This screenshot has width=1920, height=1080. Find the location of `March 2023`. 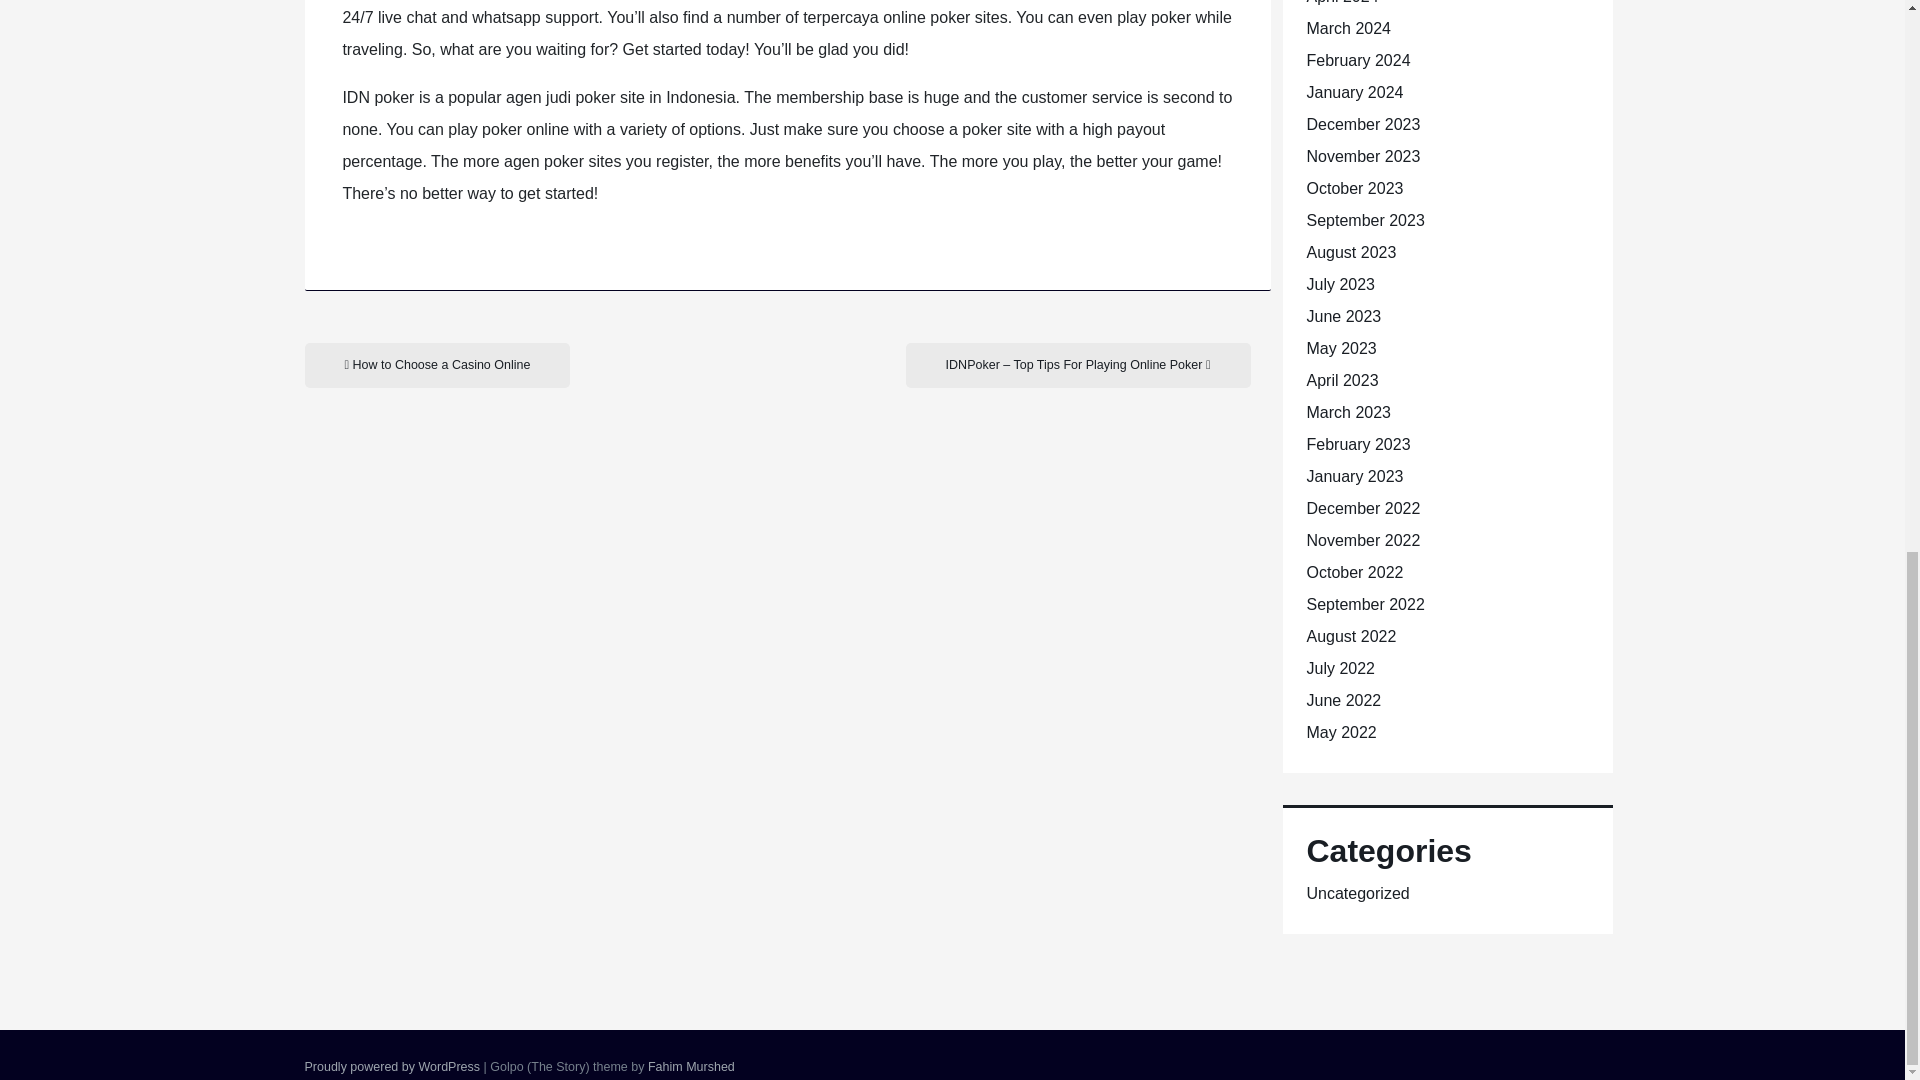

March 2023 is located at coordinates (1348, 412).